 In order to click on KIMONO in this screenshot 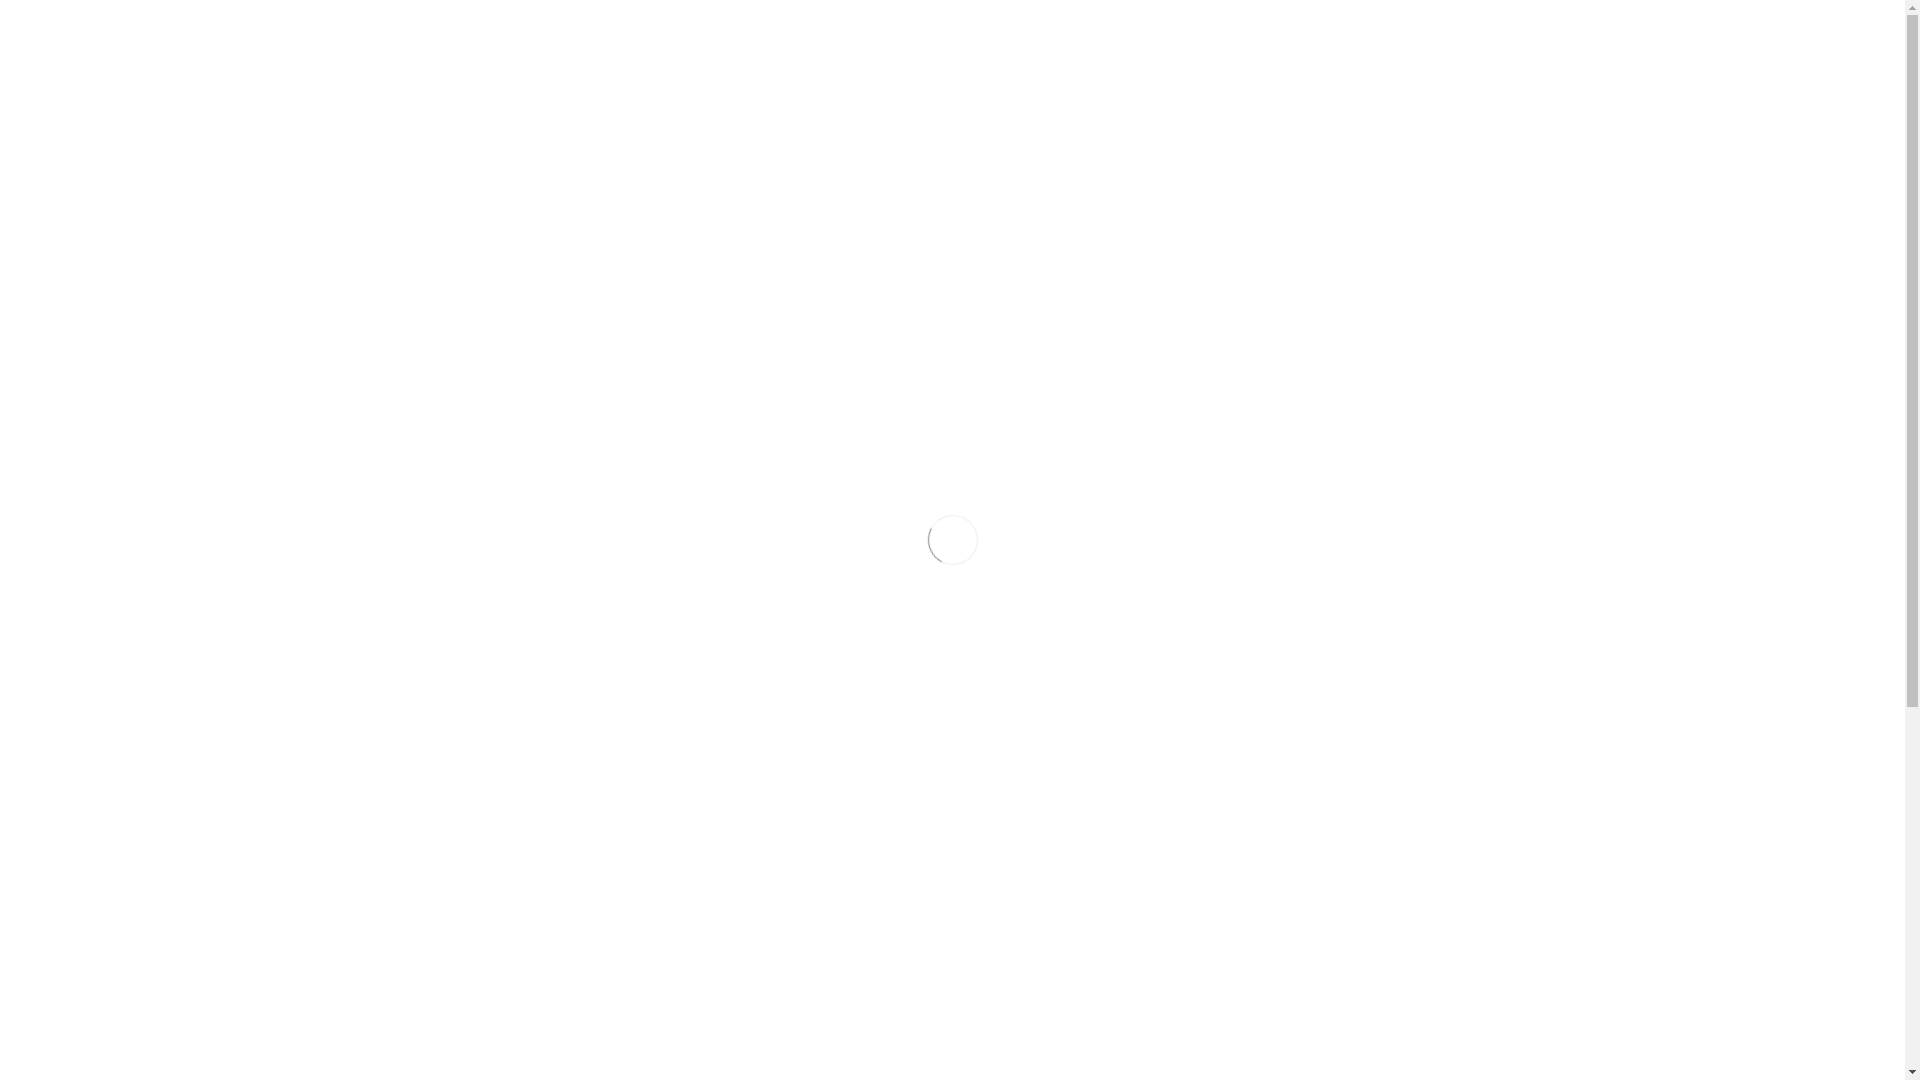, I will do `click(506, 684)`.